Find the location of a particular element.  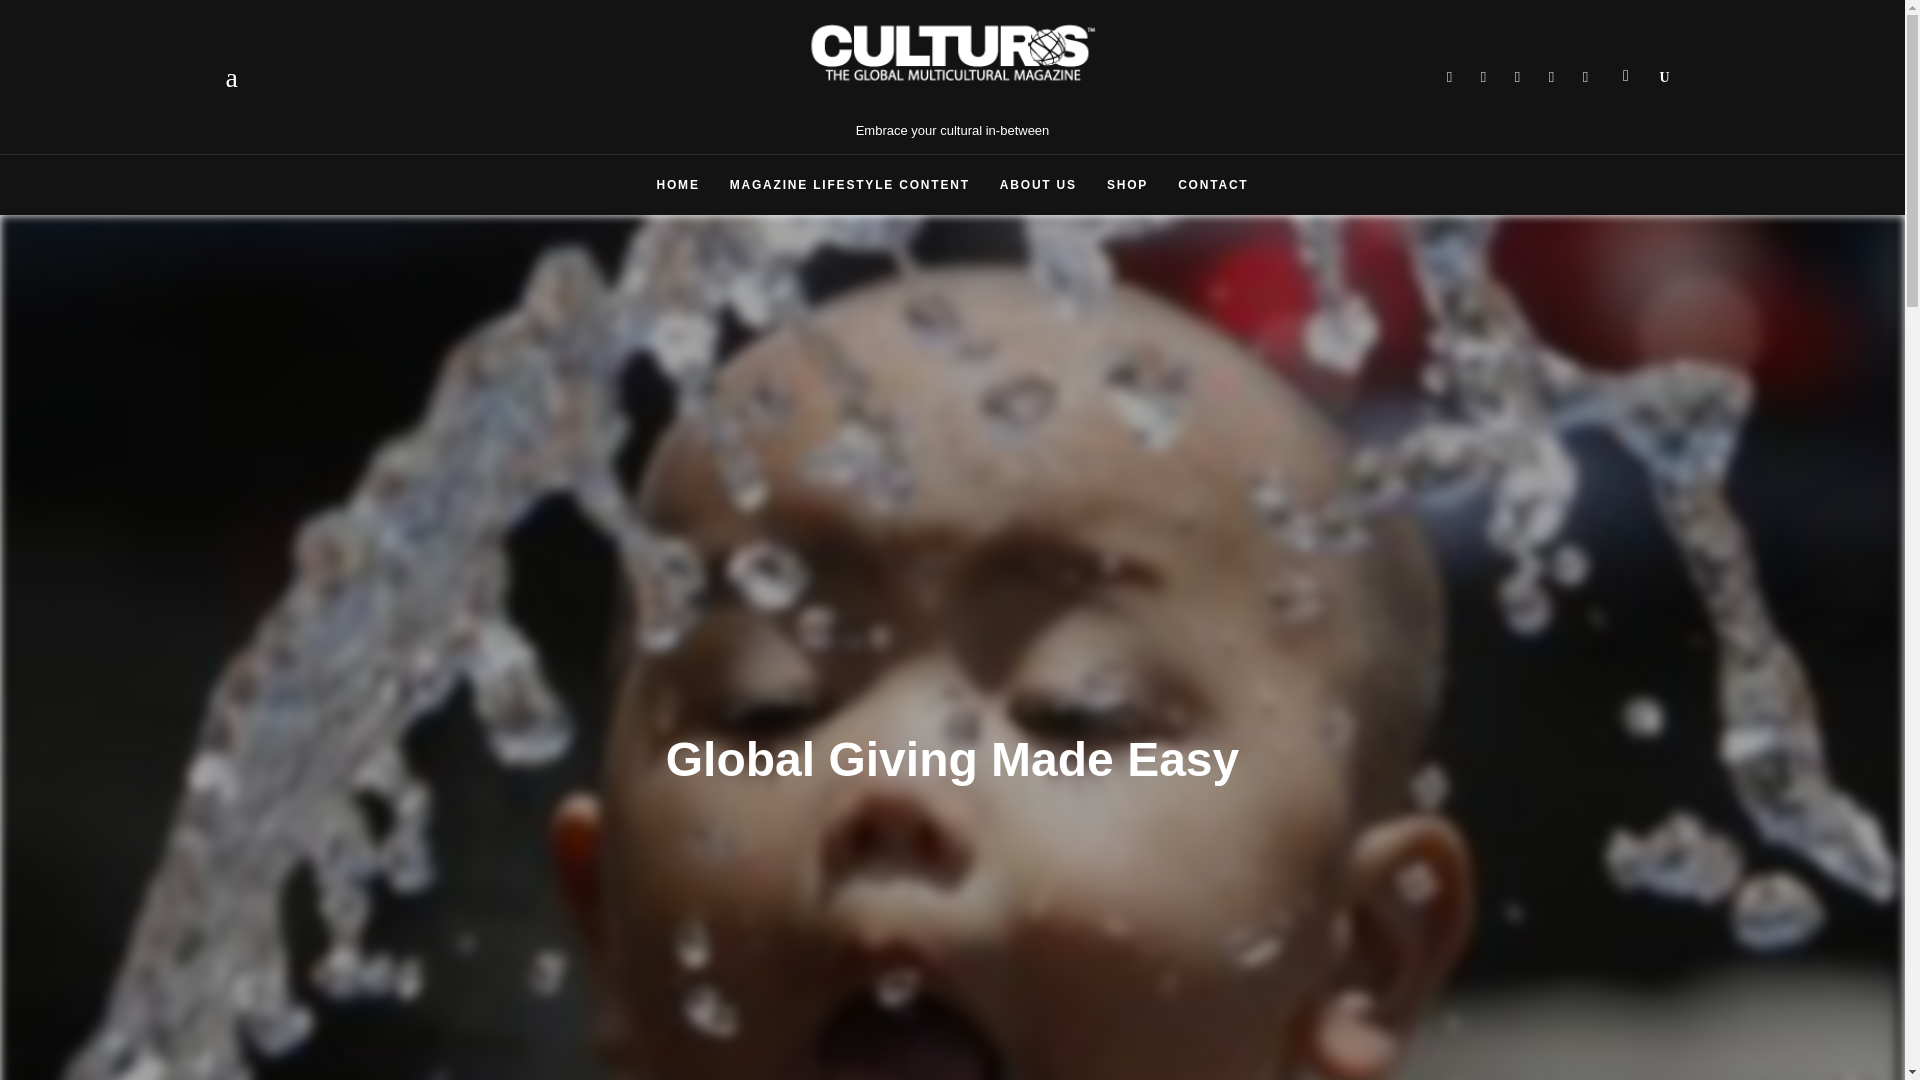

CULTURS FACEBOOK PAGE is located at coordinates (1449, 76).